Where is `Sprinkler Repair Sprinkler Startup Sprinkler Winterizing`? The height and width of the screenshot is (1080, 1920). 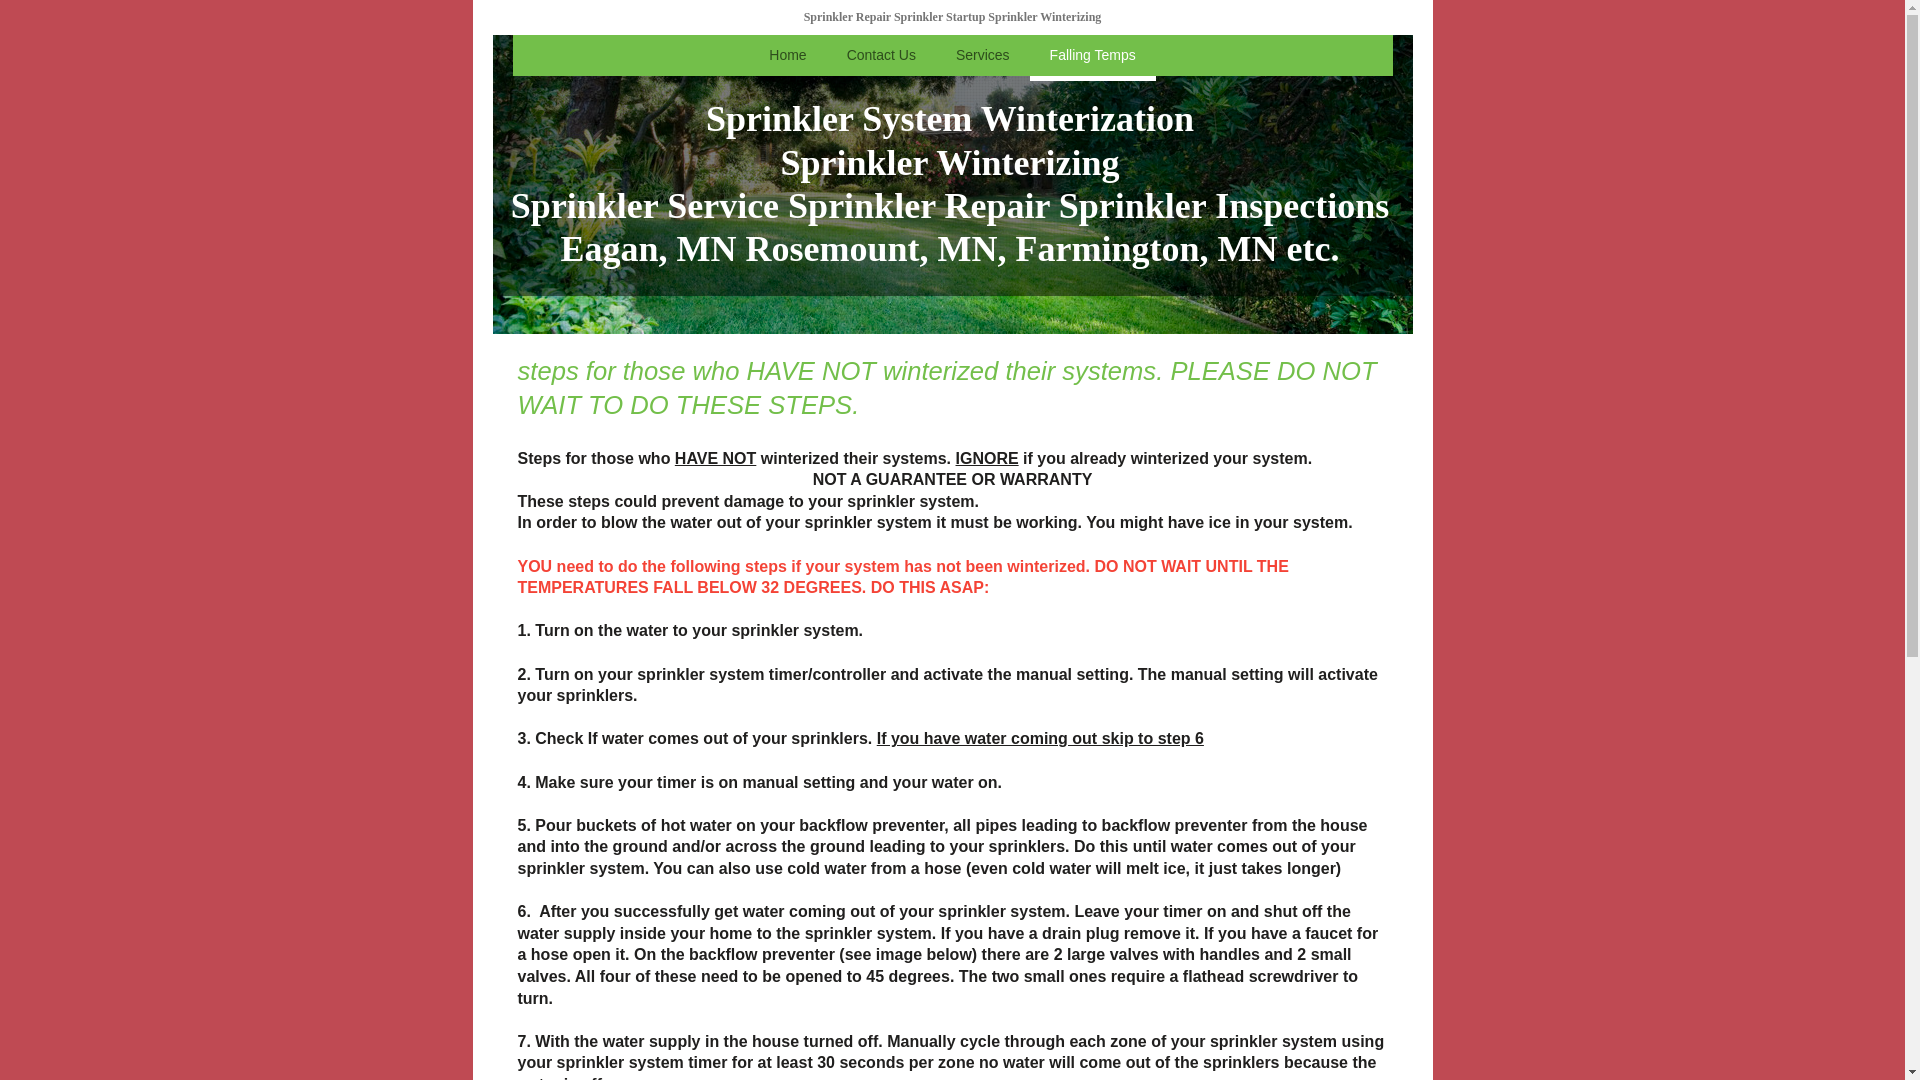 Sprinkler Repair Sprinkler Startup Sprinkler Winterizing is located at coordinates (953, 17).